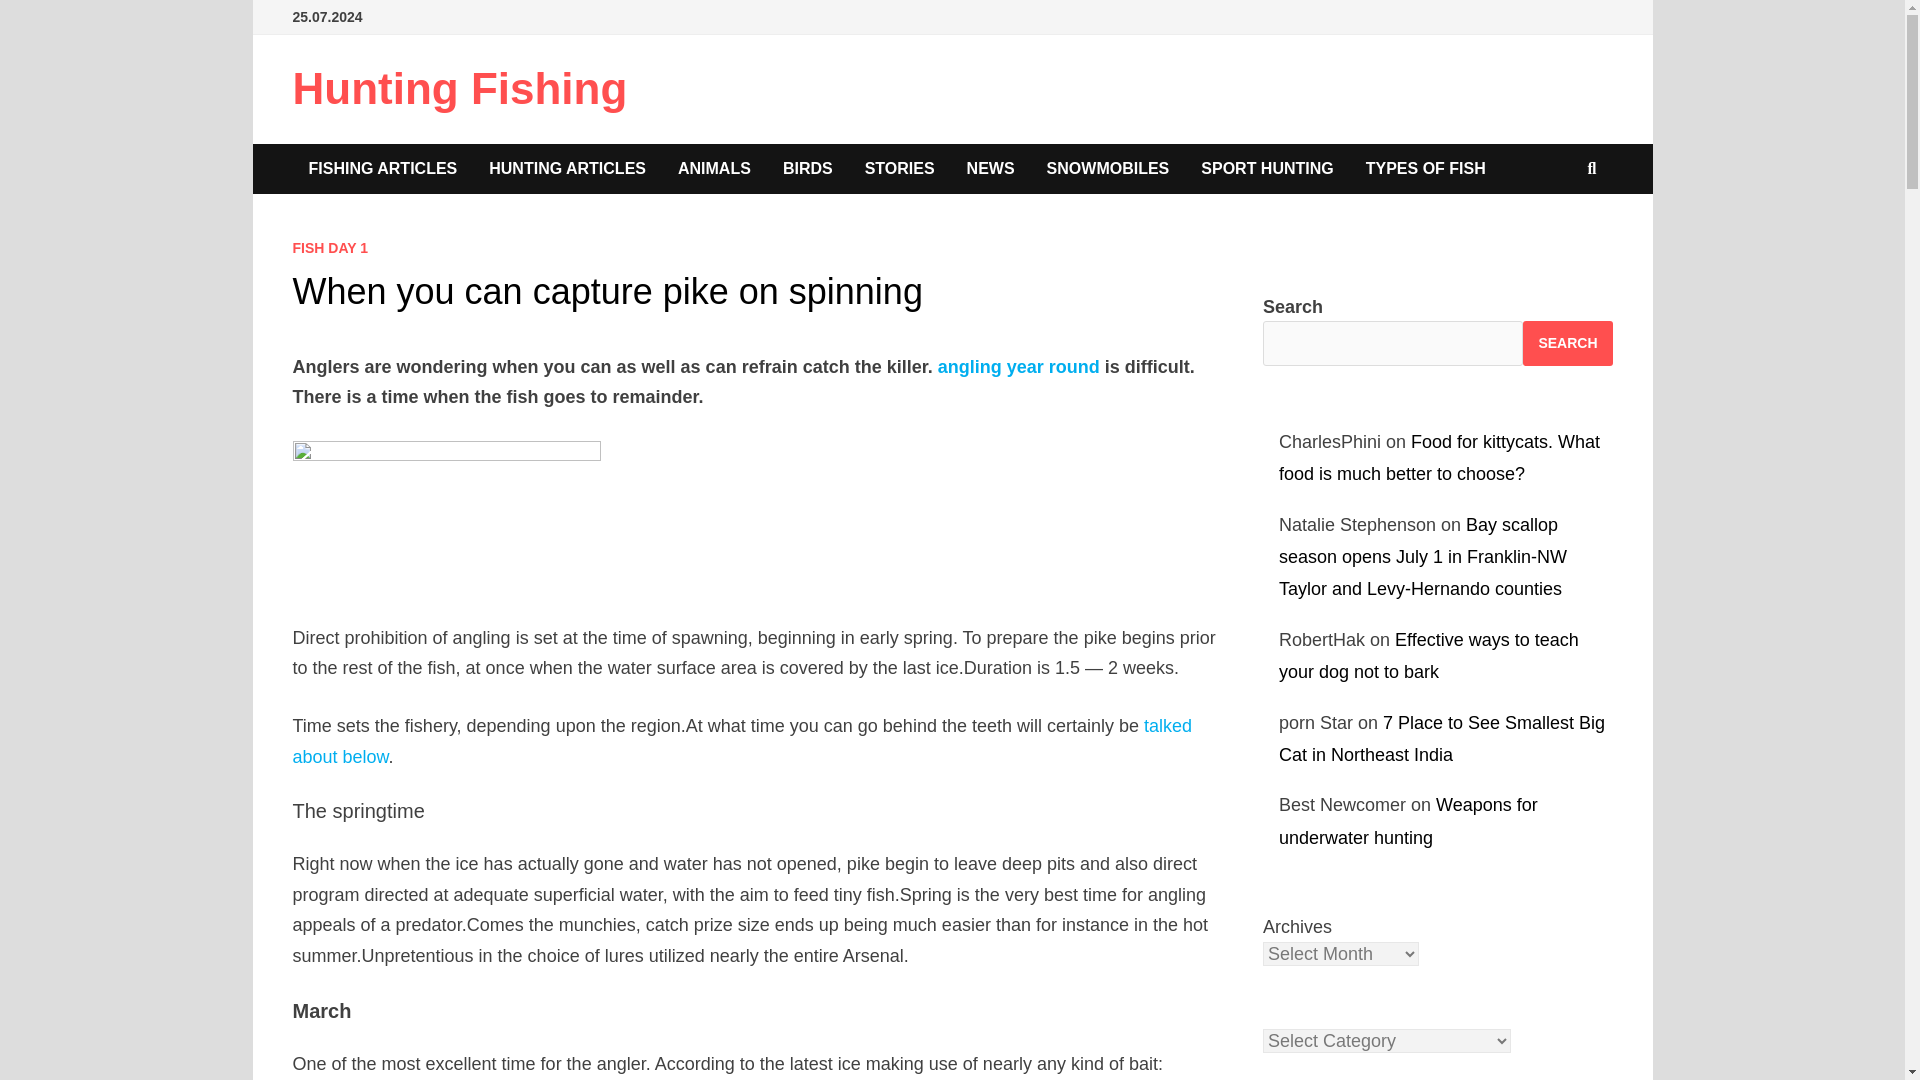 This screenshot has height=1080, width=1920. I want to click on SNOWMOBILES, so click(1108, 168).